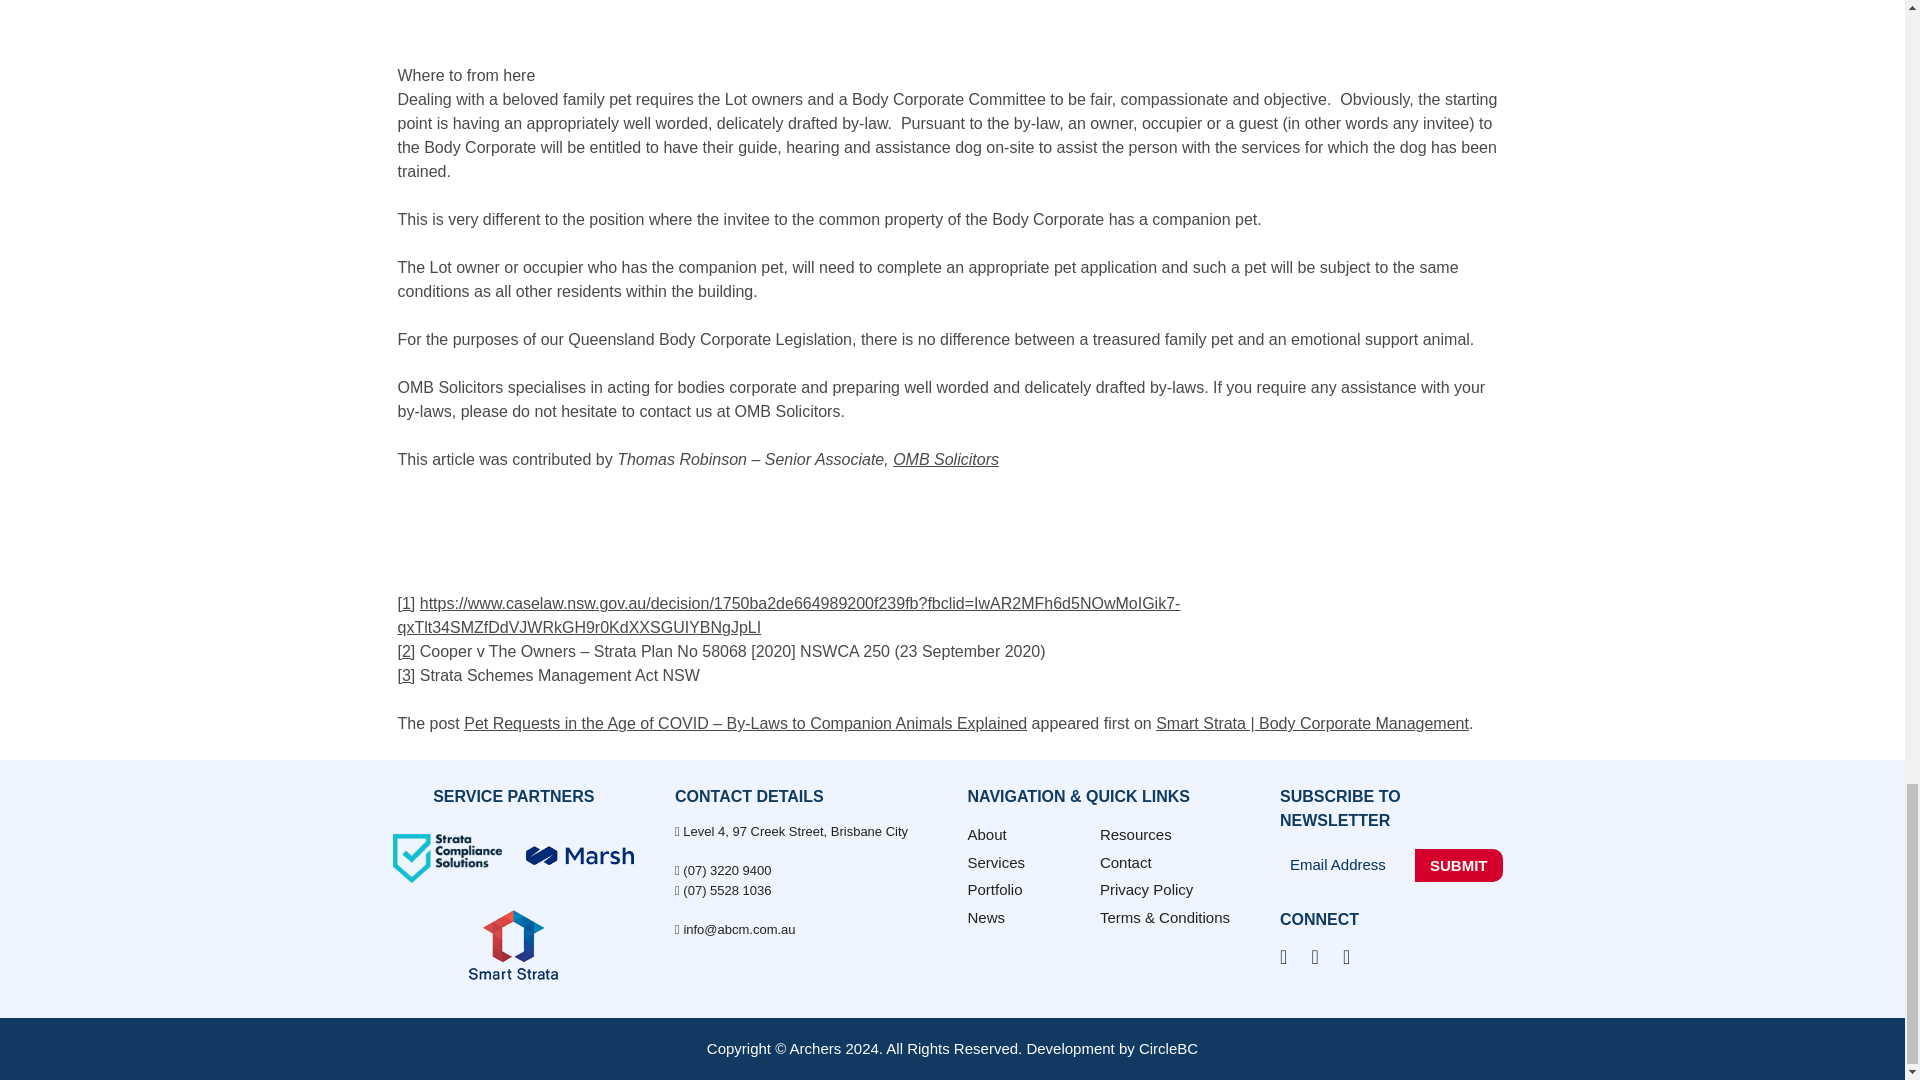 The image size is (1920, 1080). What do you see at coordinates (986, 917) in the screenshot?
I see `News` at bounding box center [986, 917].